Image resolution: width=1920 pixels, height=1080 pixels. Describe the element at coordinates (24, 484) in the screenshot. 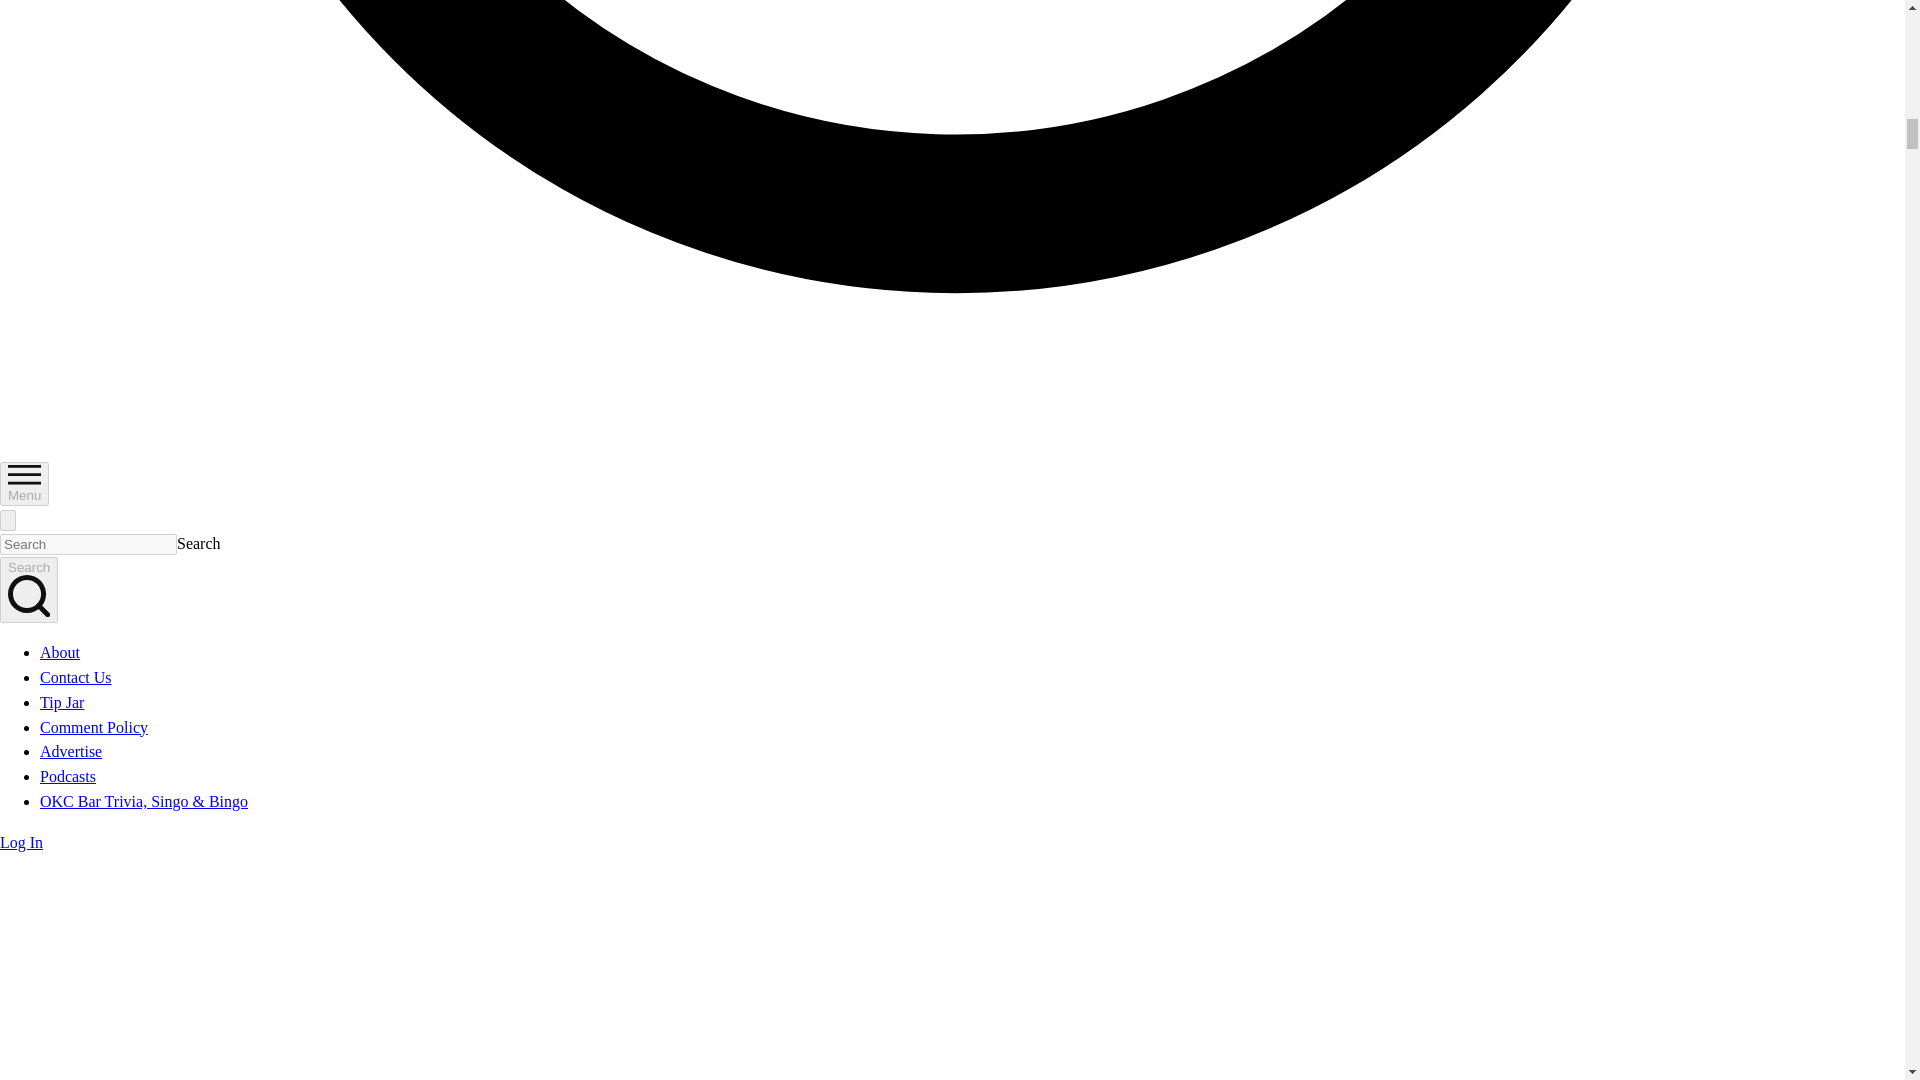

I see `Menu` at that location.